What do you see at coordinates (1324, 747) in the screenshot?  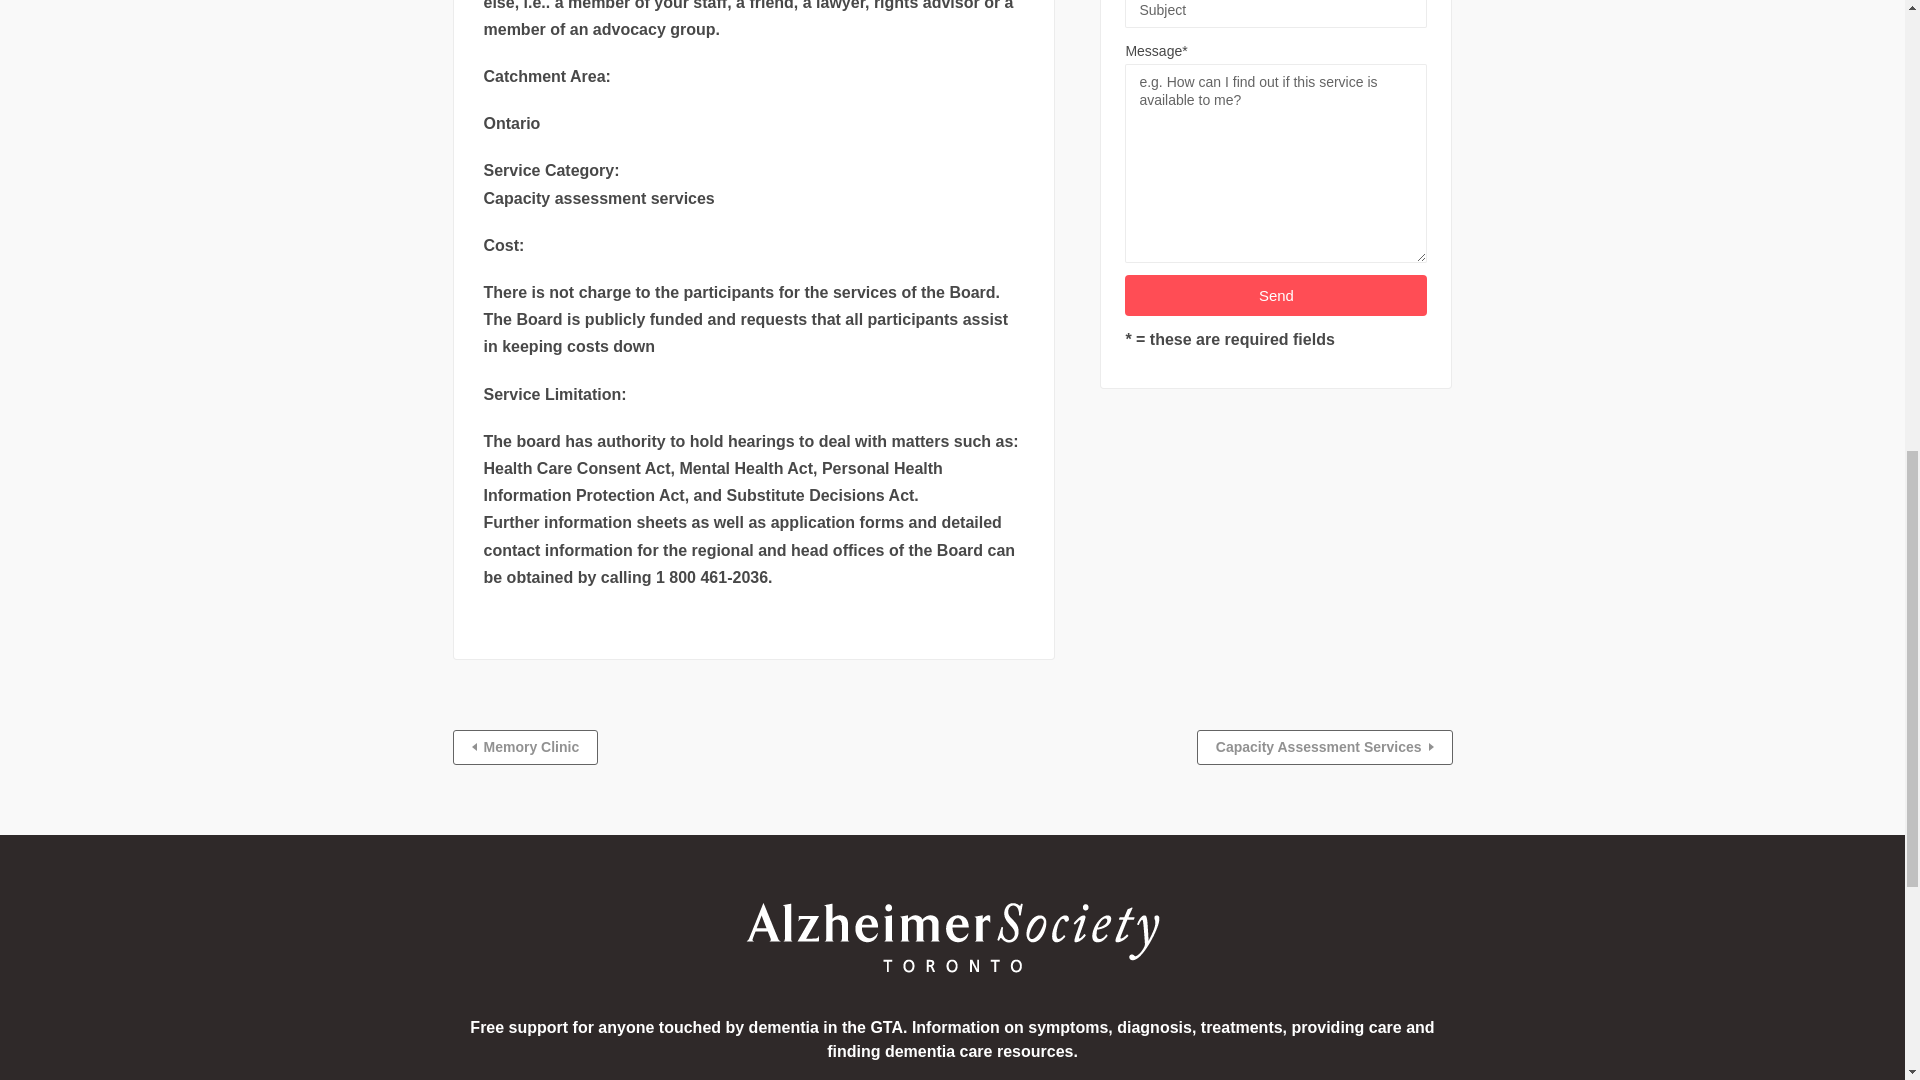 I see `Capacity Assessment Services` at bounding box center [1324, 747].